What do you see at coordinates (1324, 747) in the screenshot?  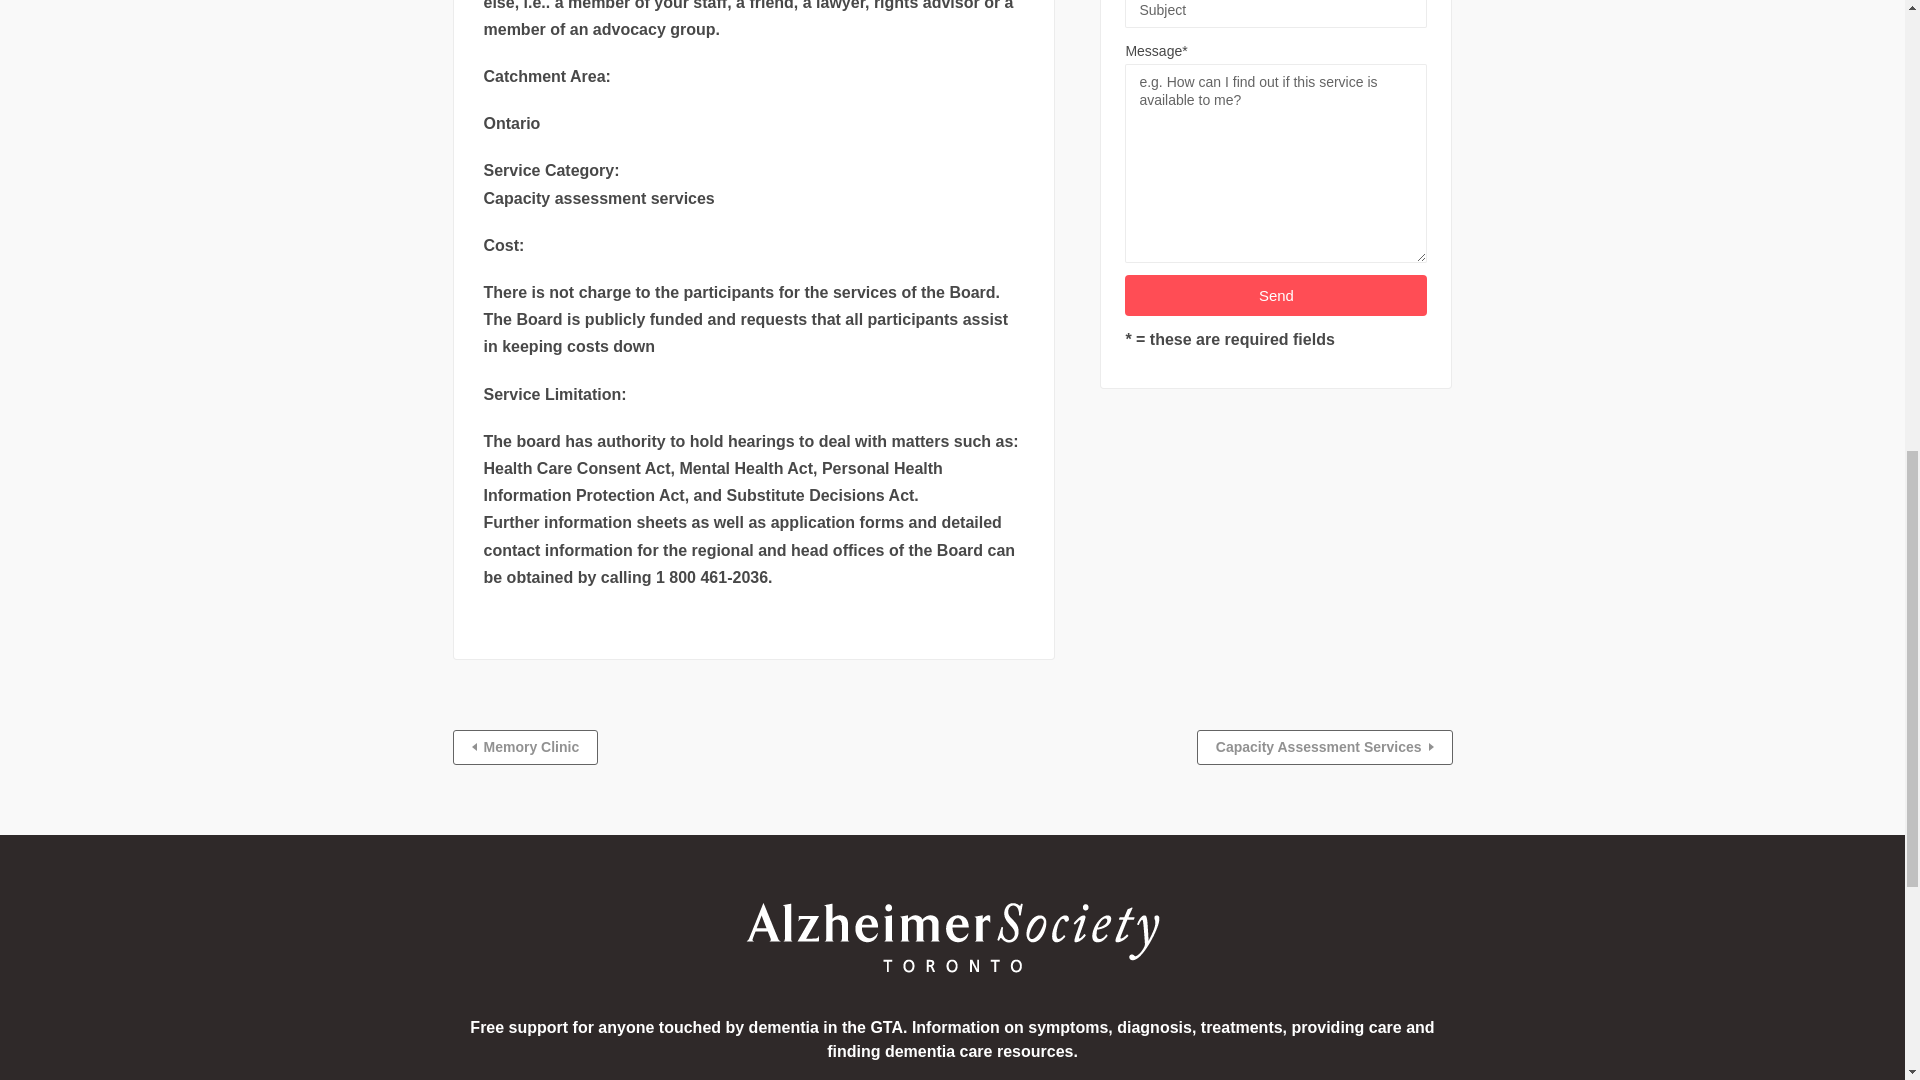 I see `Capacity Assessment Services` at bounding box center [1324, 747].